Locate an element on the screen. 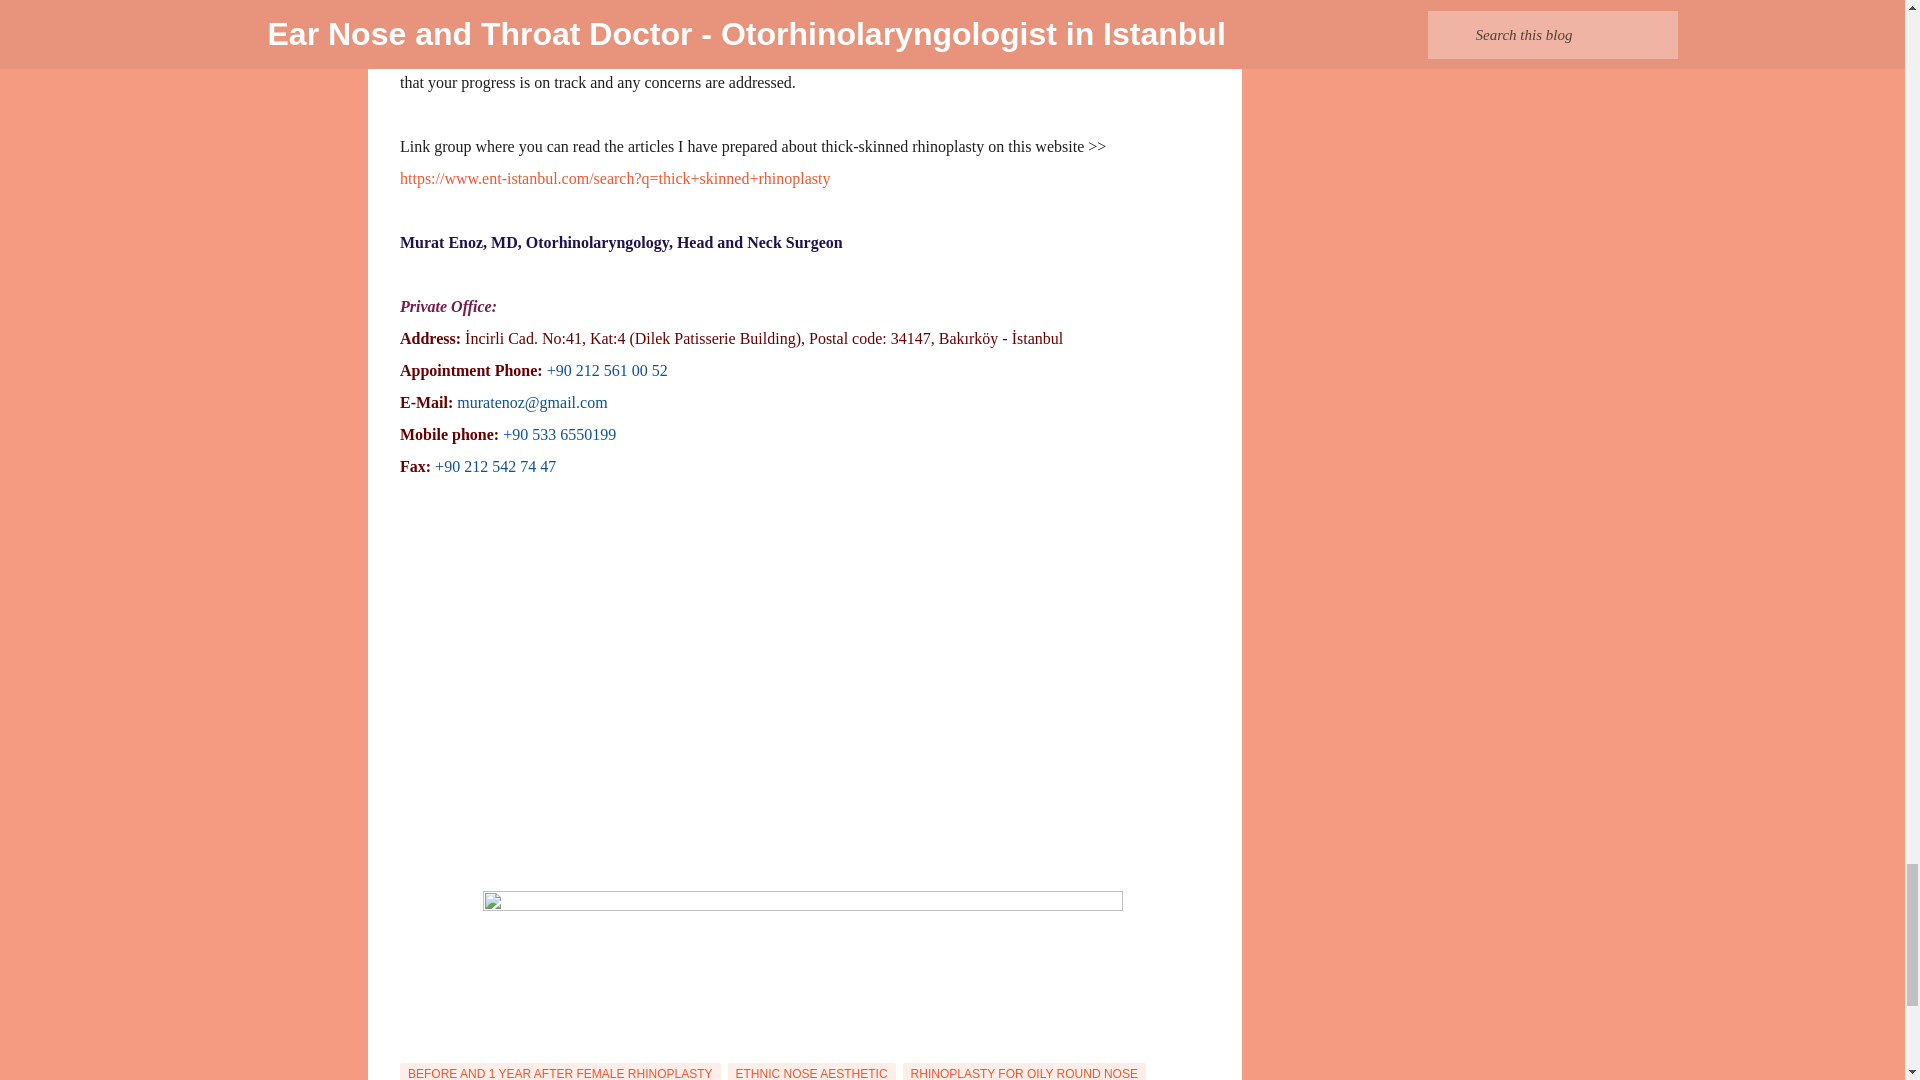 This screenshot has height=1080, width=1920. RHINOPLASTY FOR OILY ROUND NOSE is located at coordinates (1024, 1071).